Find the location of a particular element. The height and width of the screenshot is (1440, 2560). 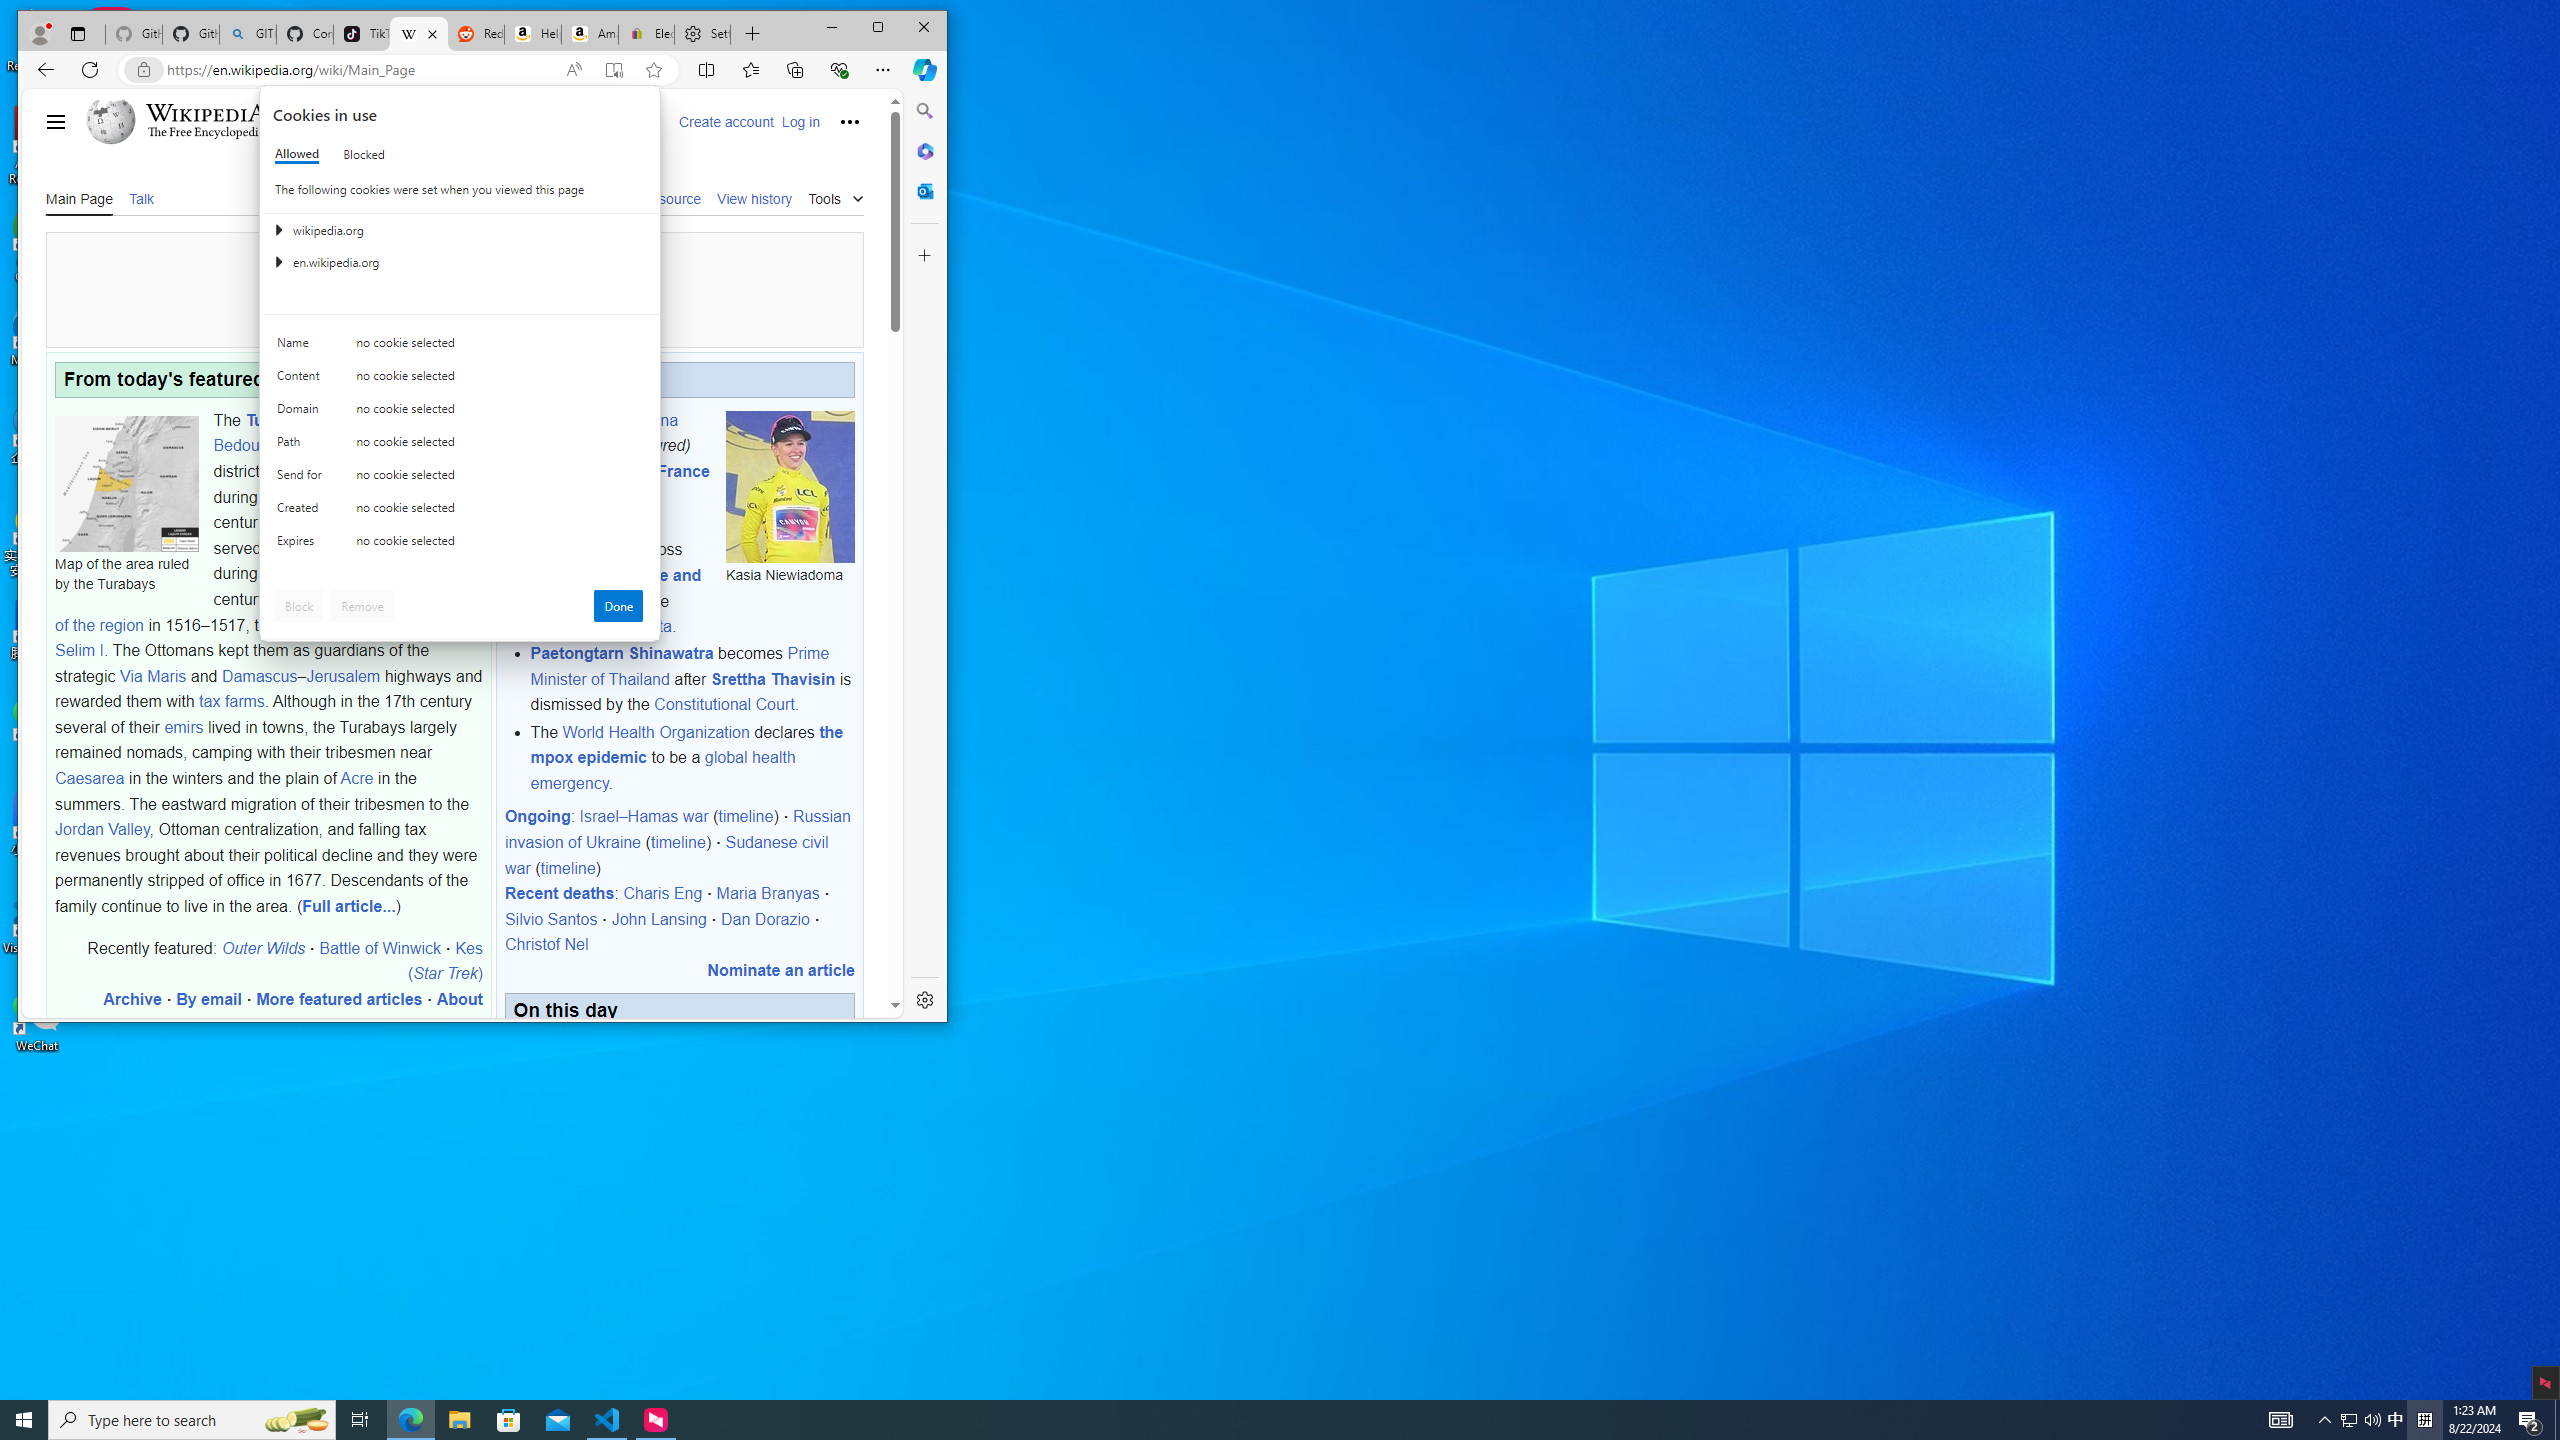

Tray Input Indicator - Chinese (Simplified, China) is located at coordinates (2424, 1420).